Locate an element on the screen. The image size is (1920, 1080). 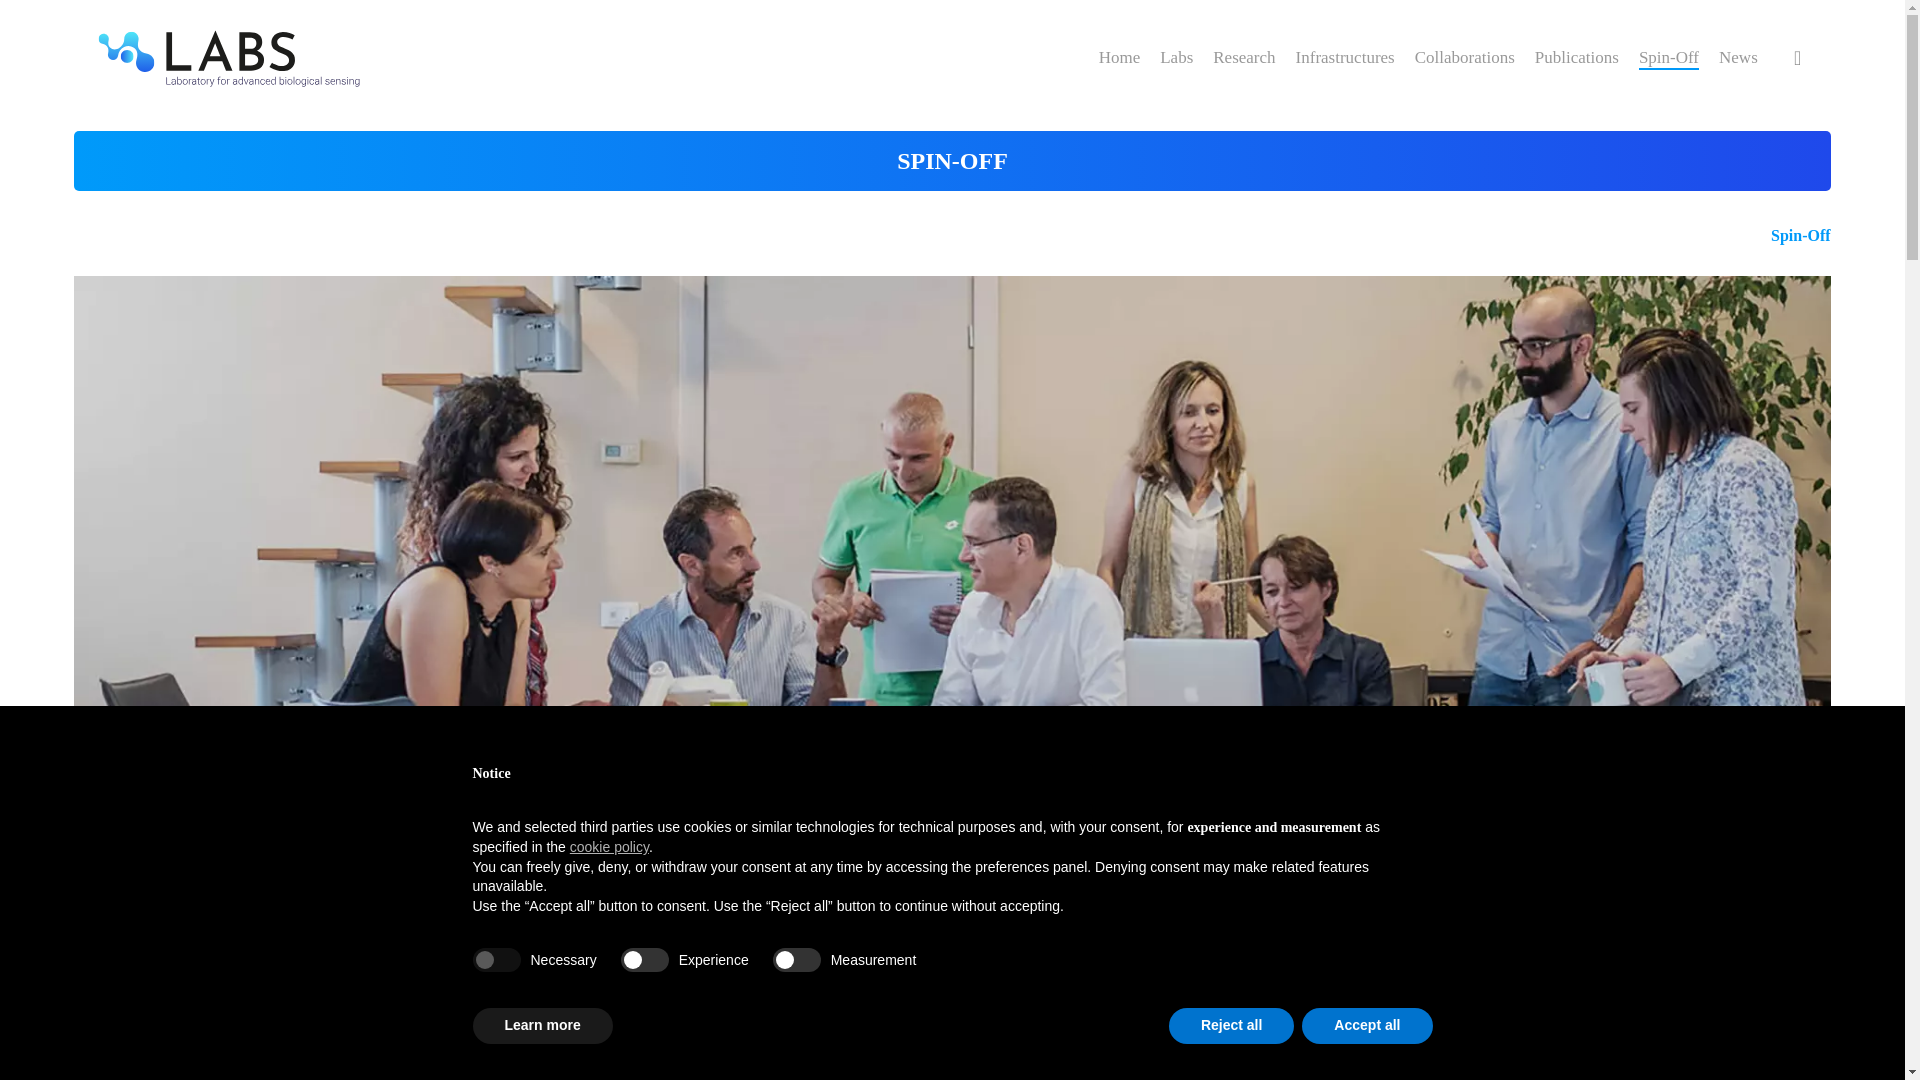
Labs is located at coordinates (1176, 58).